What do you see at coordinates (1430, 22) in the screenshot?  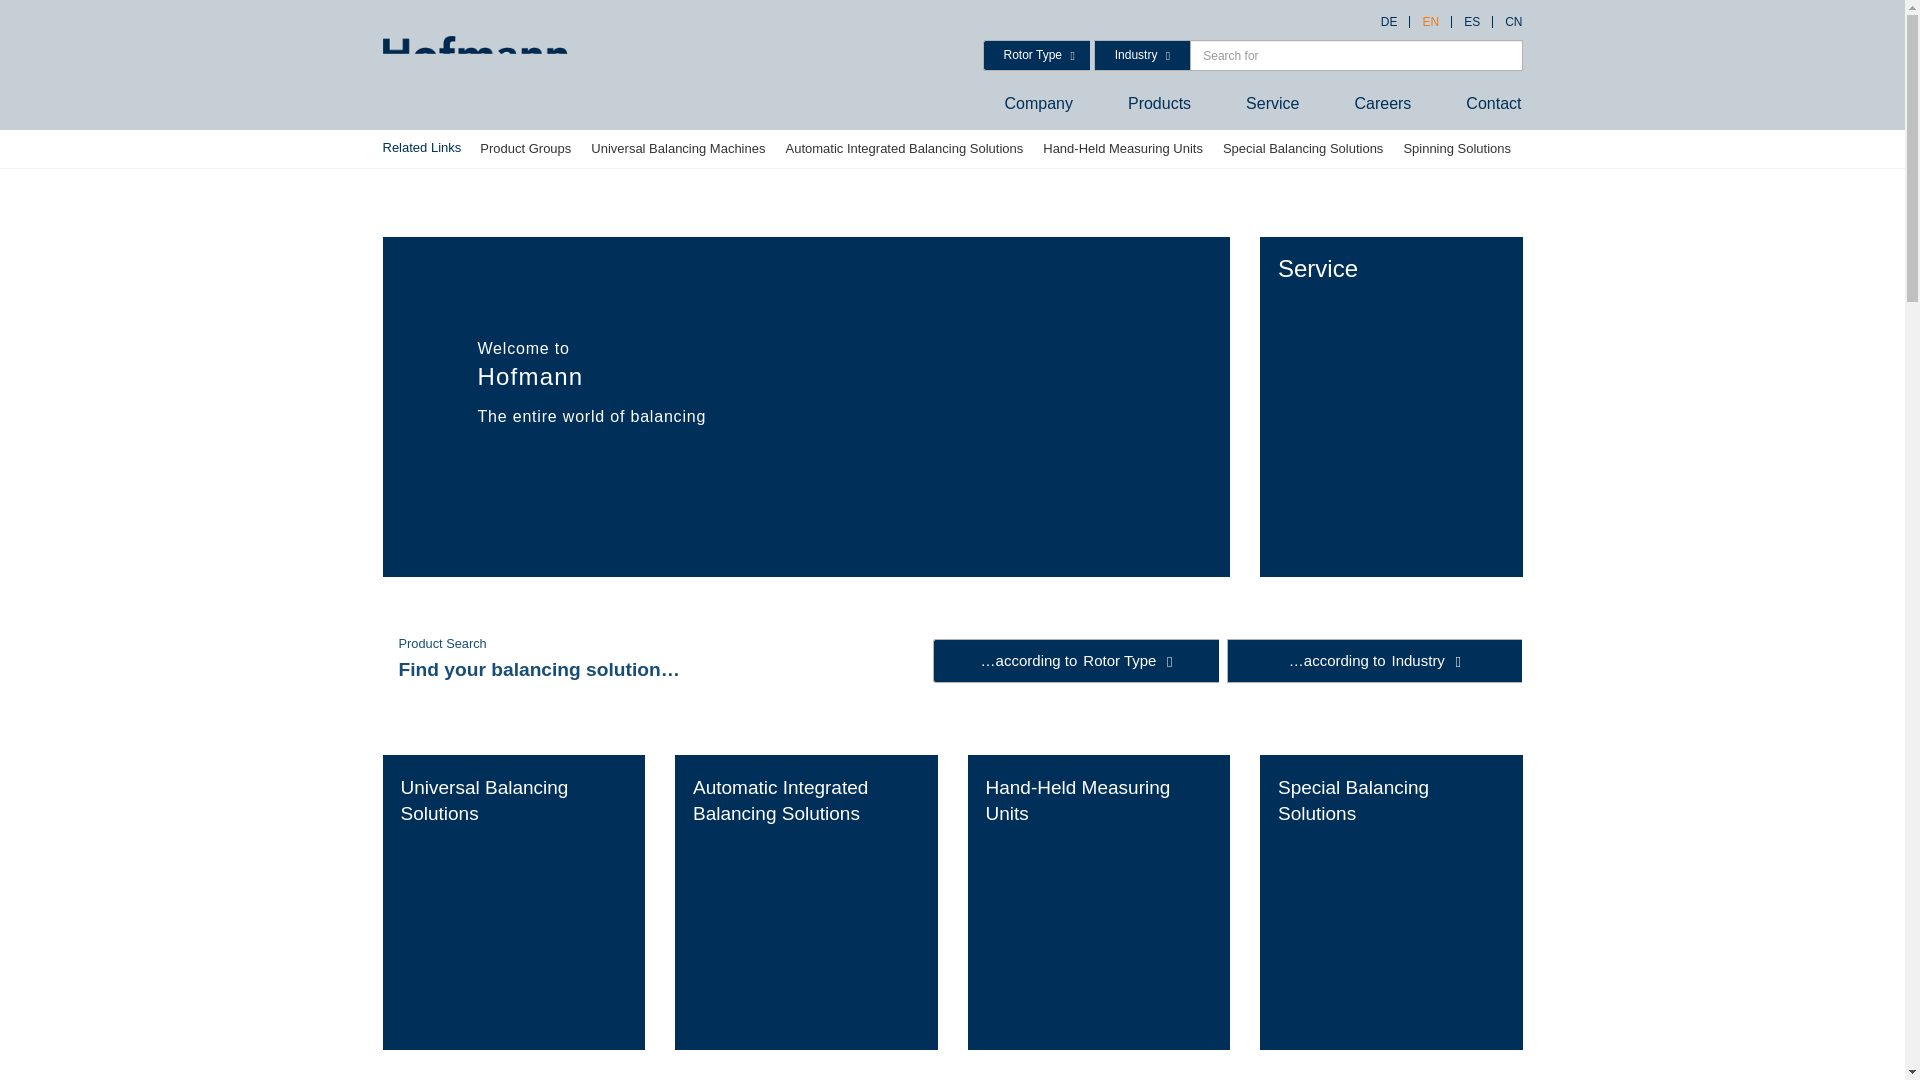 I see `EN` at bounding box center [1430, 22].